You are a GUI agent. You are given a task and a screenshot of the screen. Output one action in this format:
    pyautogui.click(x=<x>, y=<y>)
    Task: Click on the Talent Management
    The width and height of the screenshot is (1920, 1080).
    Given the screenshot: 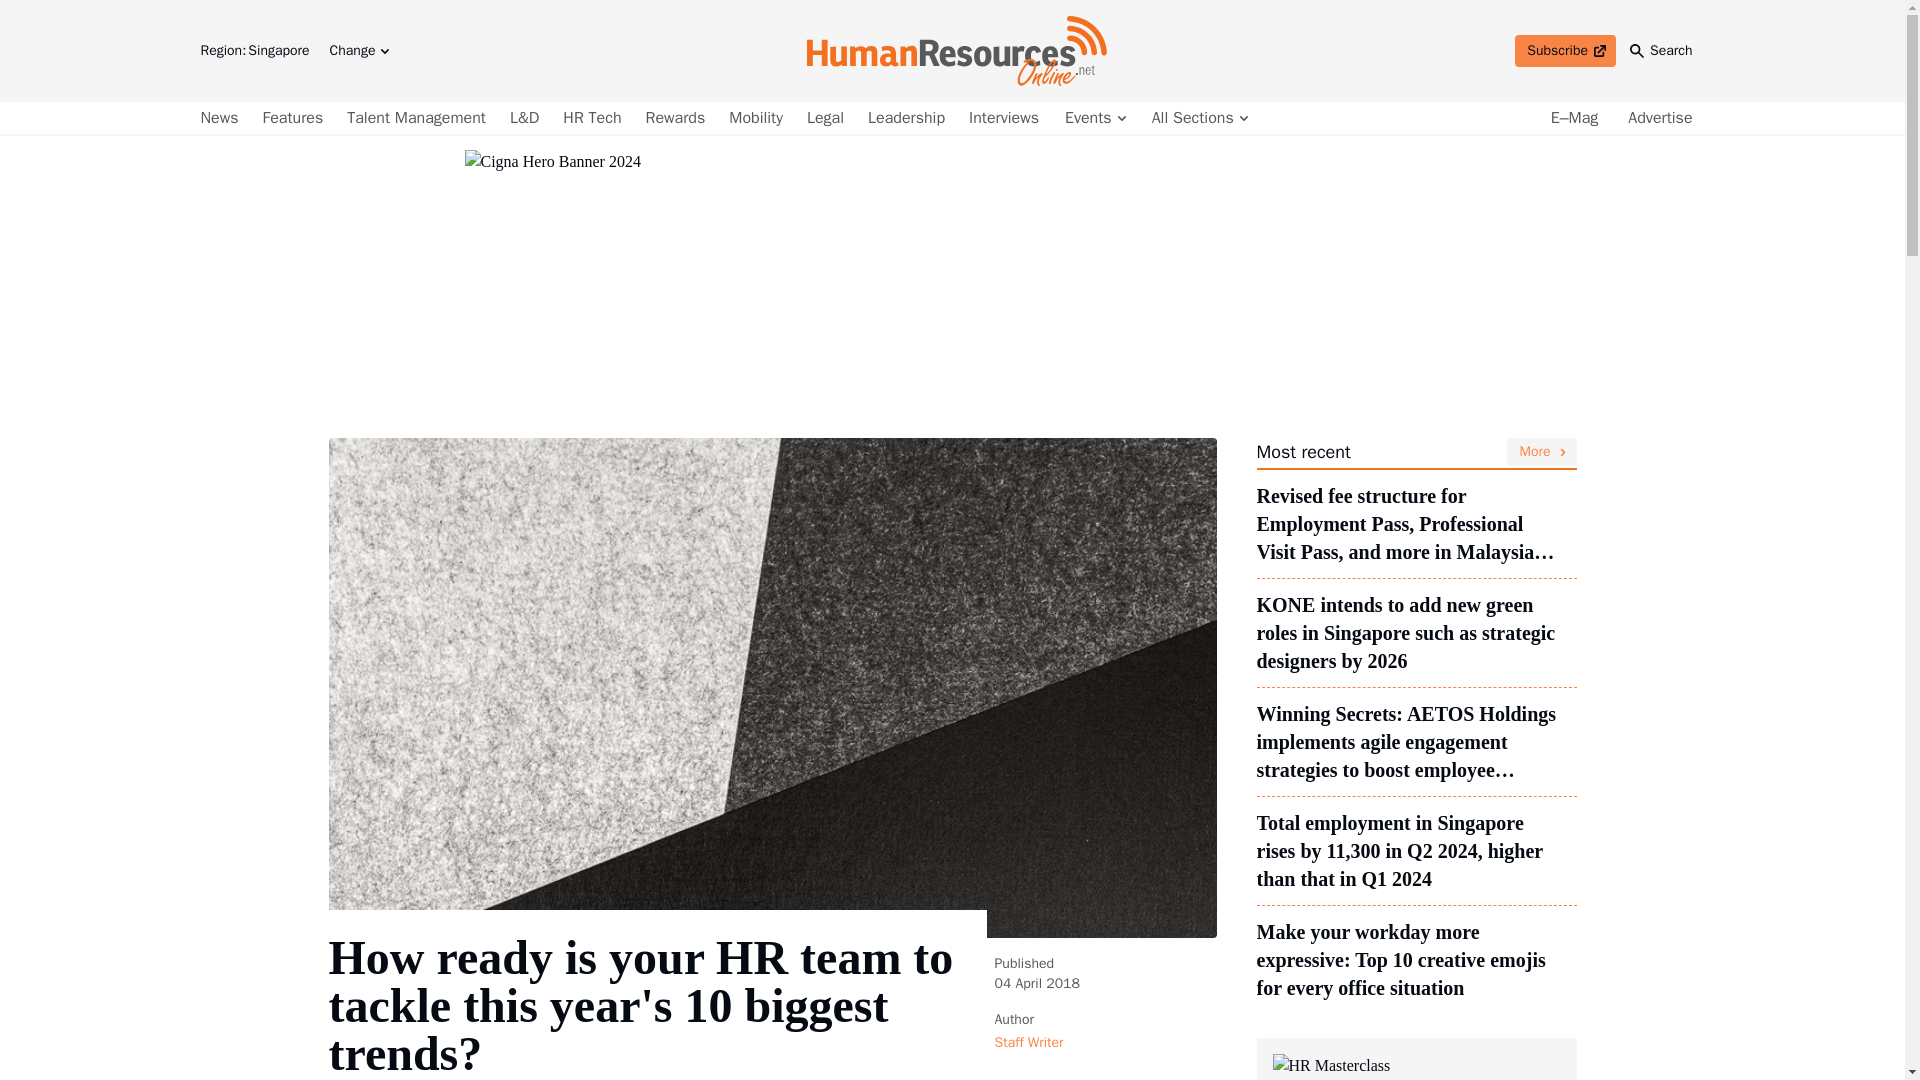 What is the action you would take?
    pyautogui.click(x=1198, y=117)
    